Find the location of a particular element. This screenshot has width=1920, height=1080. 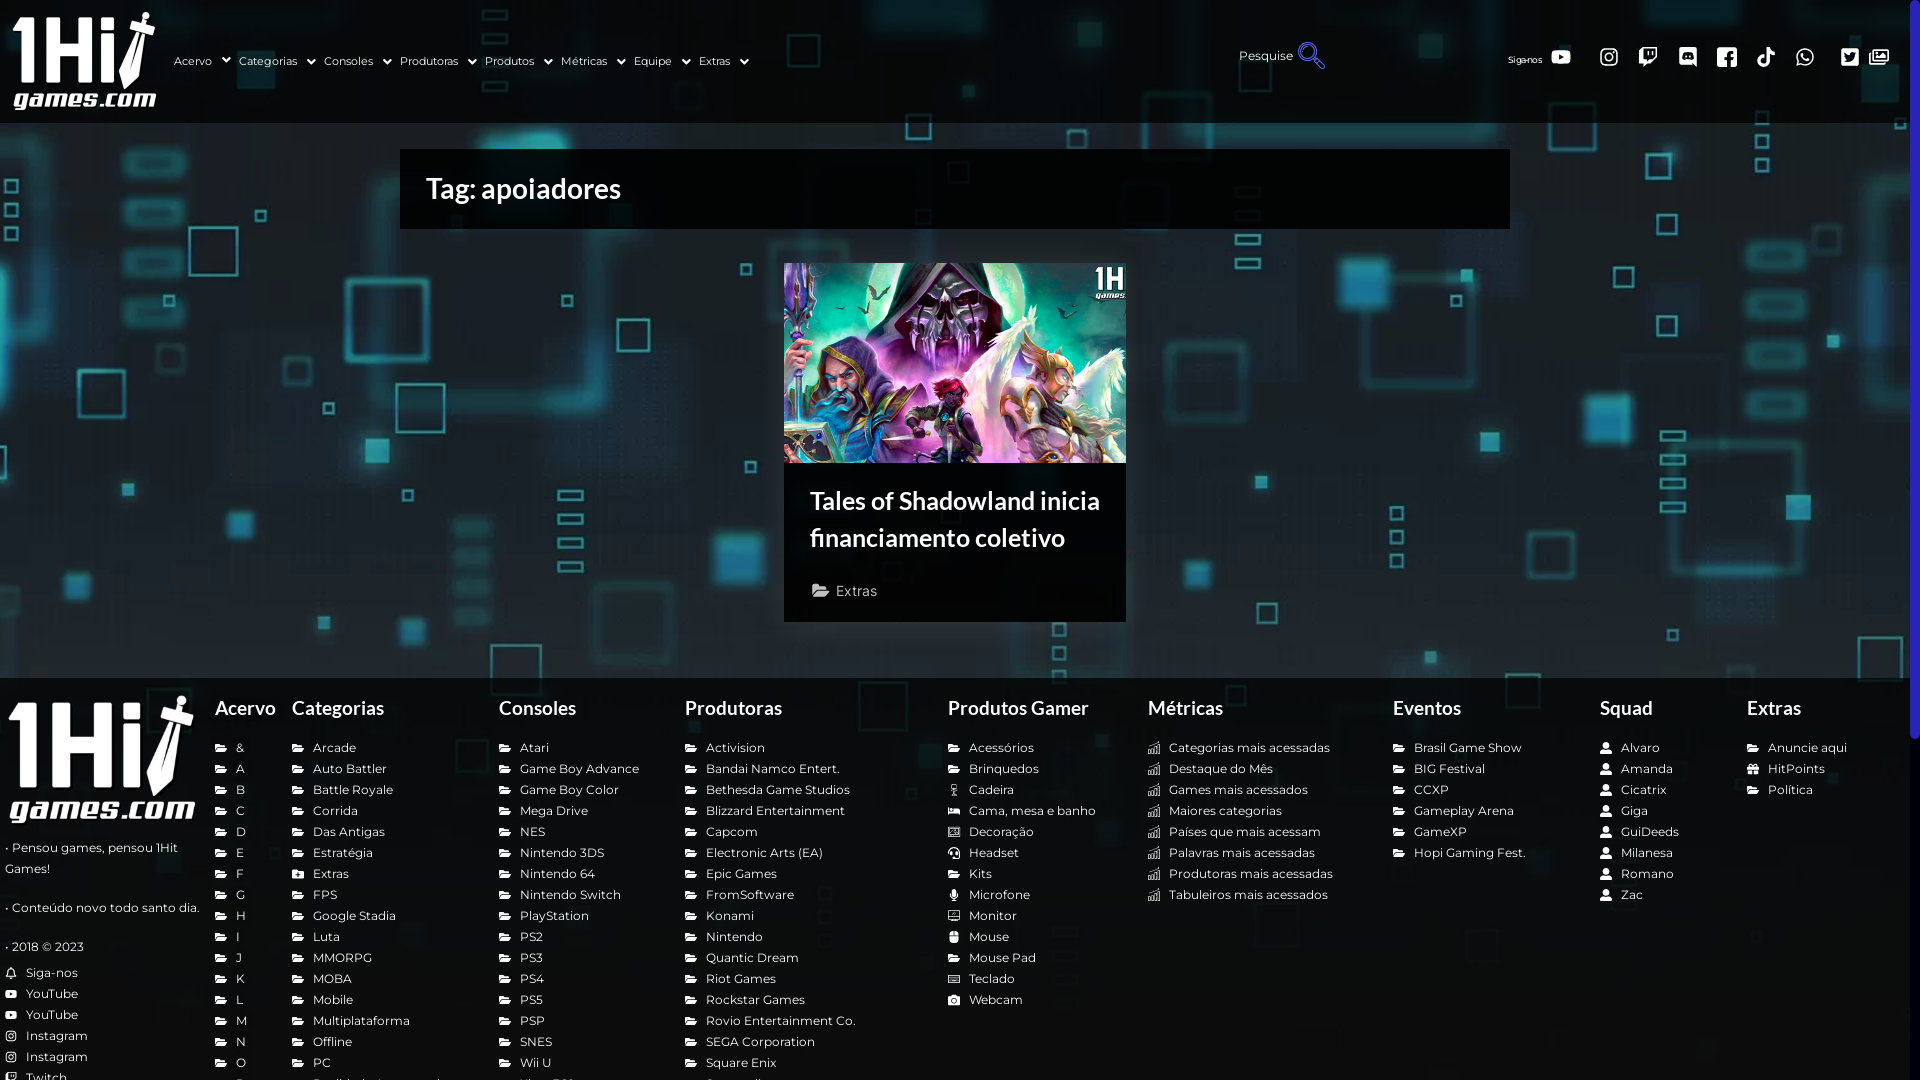

Tabuleiros mais acessados is located at coordinates (1260, 894).